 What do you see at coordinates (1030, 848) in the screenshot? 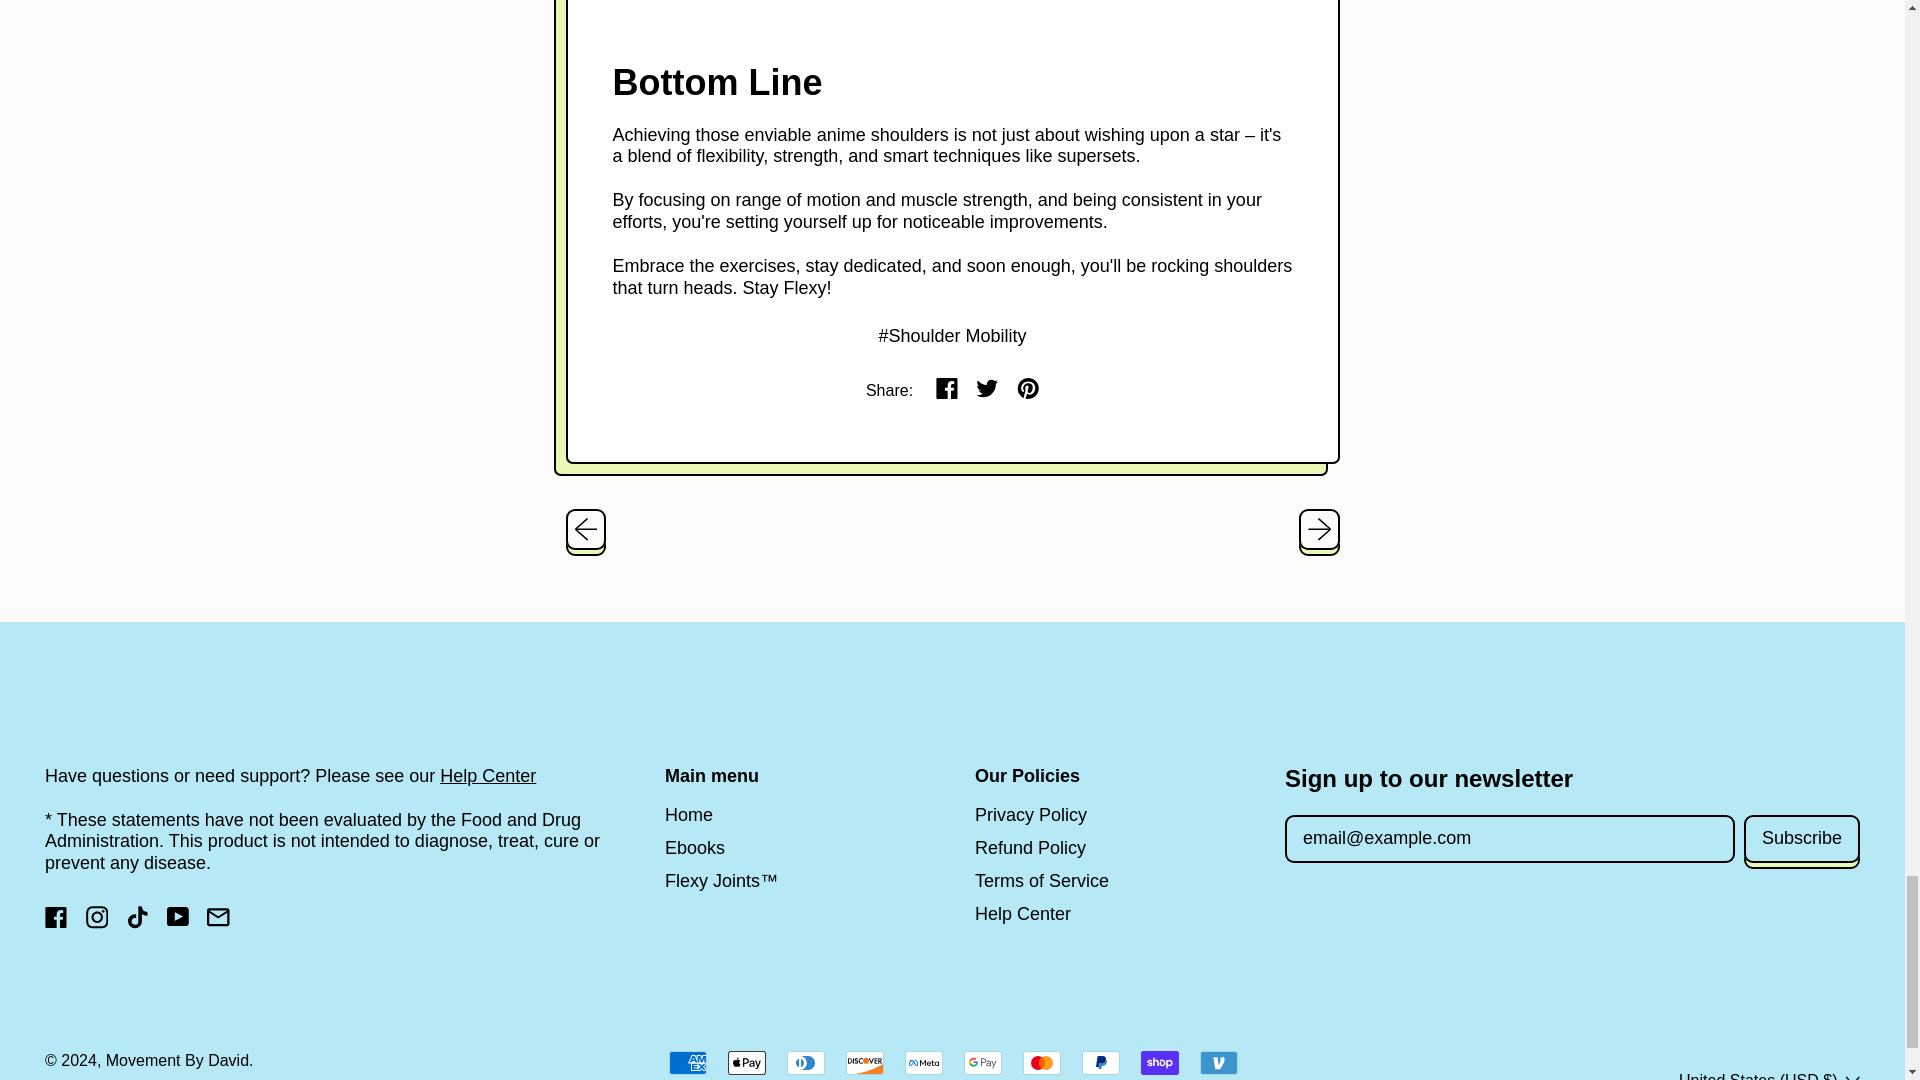
I see `Refund Policy` at bounding box center [1030, 848].